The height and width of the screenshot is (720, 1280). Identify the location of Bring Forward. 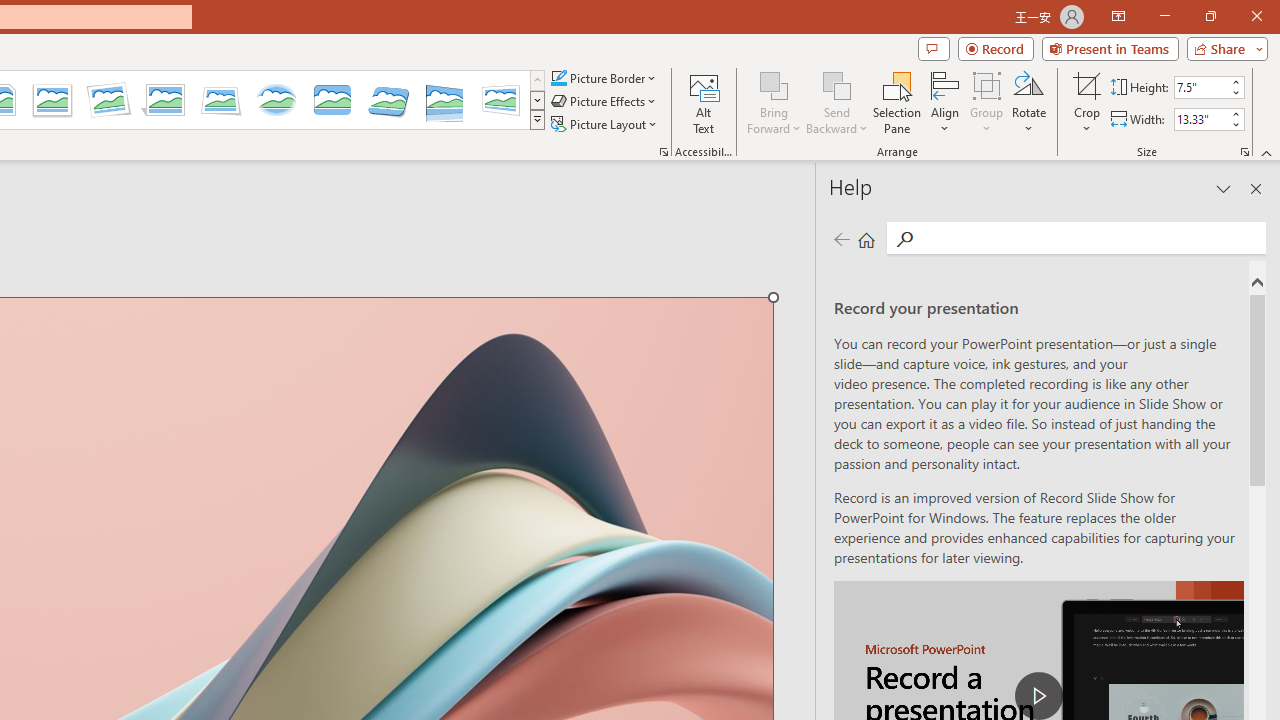
(774, 102).